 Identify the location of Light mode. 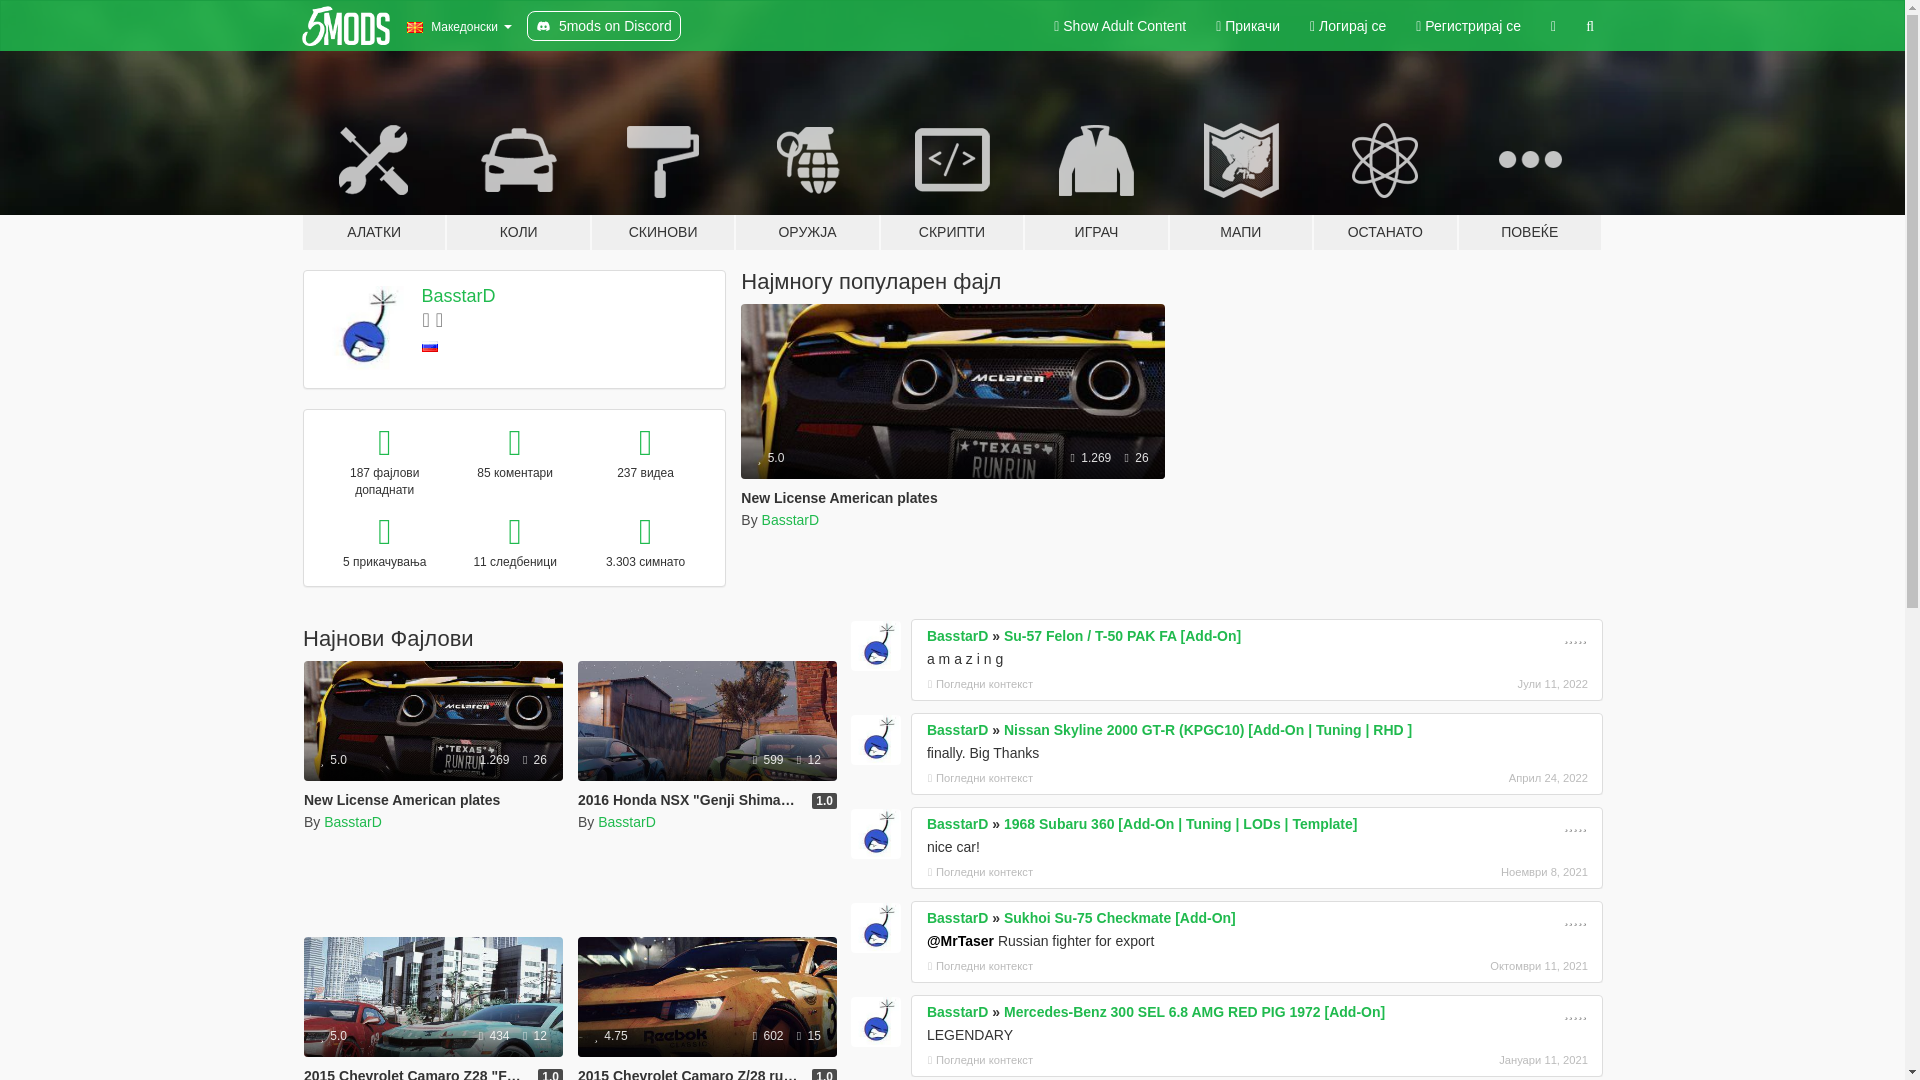
(1120, 26).